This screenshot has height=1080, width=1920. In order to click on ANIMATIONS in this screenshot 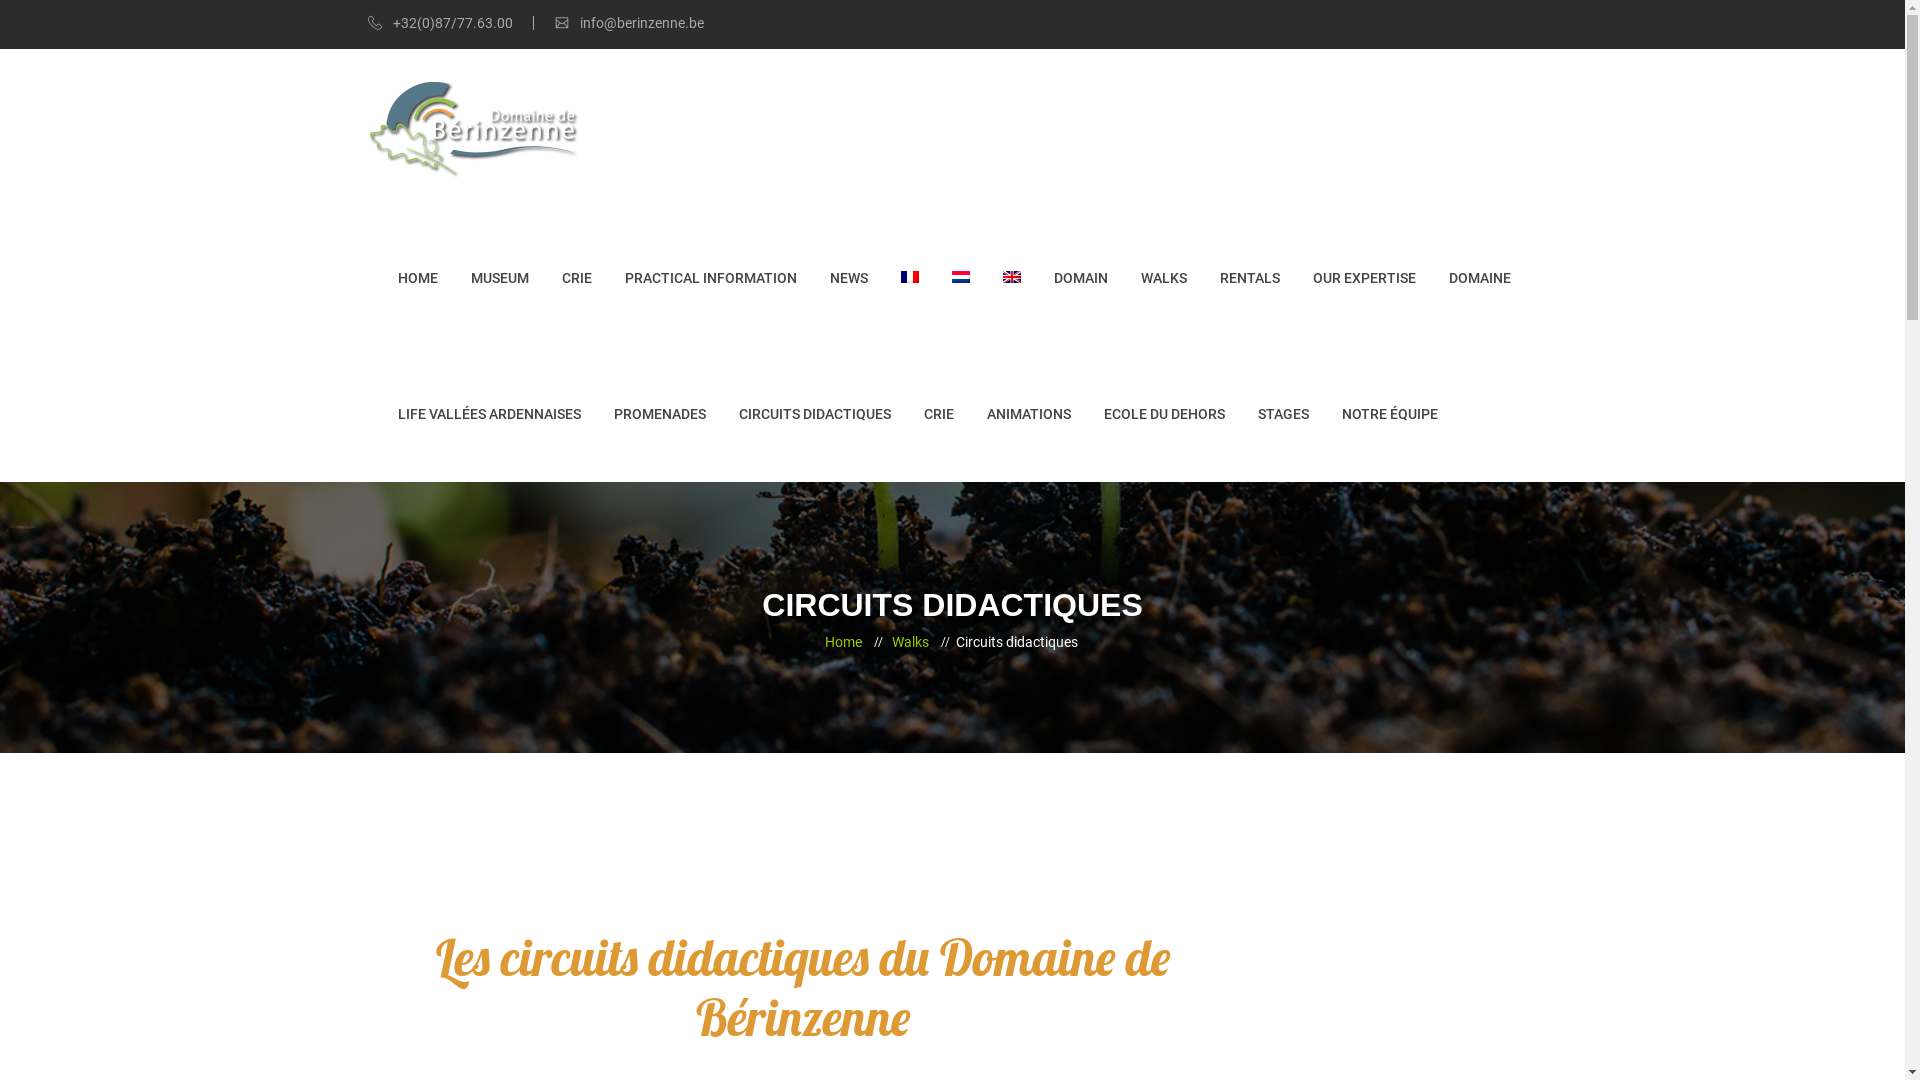, I will do `click(1028, 414)`.